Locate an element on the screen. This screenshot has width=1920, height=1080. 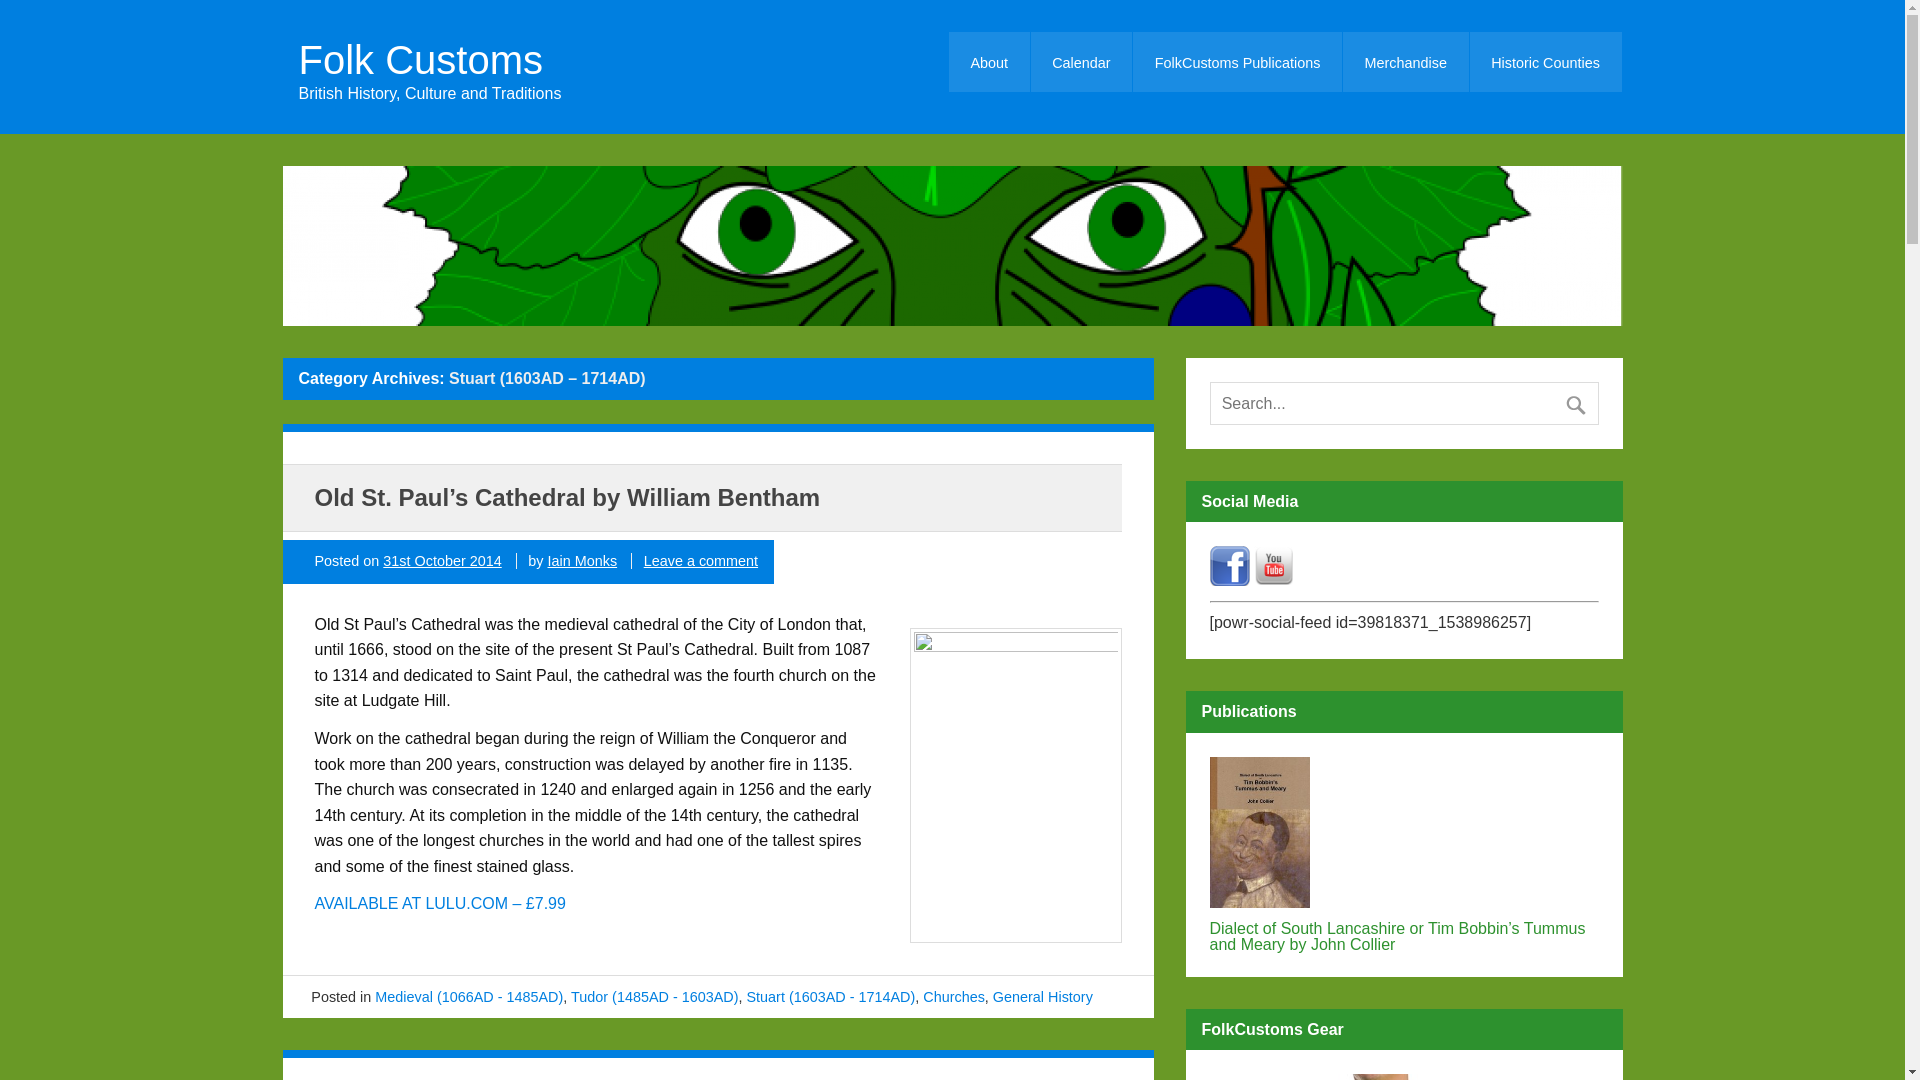
View all posts by Iain Monks is located at coordinates (582, 560).